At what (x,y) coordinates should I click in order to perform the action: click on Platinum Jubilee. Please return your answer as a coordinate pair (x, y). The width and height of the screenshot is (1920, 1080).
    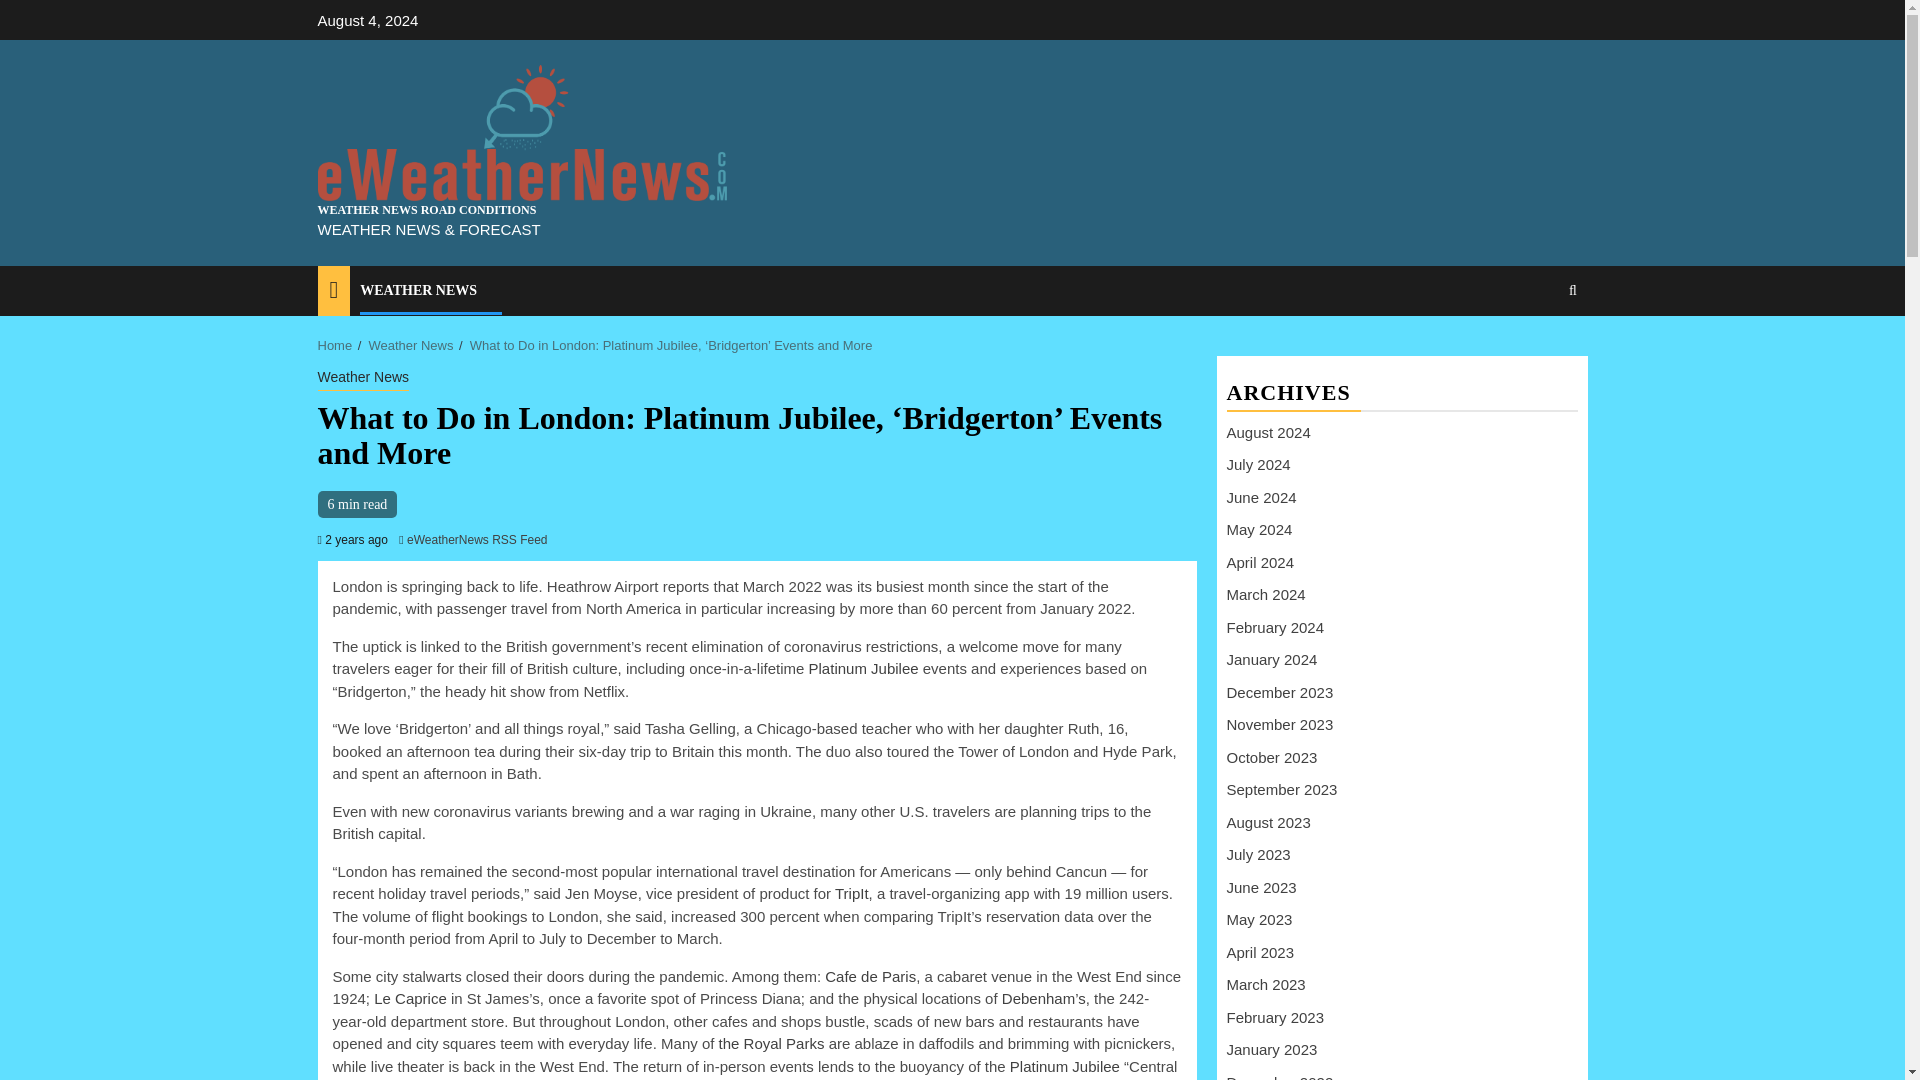
    Looking at the image, I should click on (864, 668).